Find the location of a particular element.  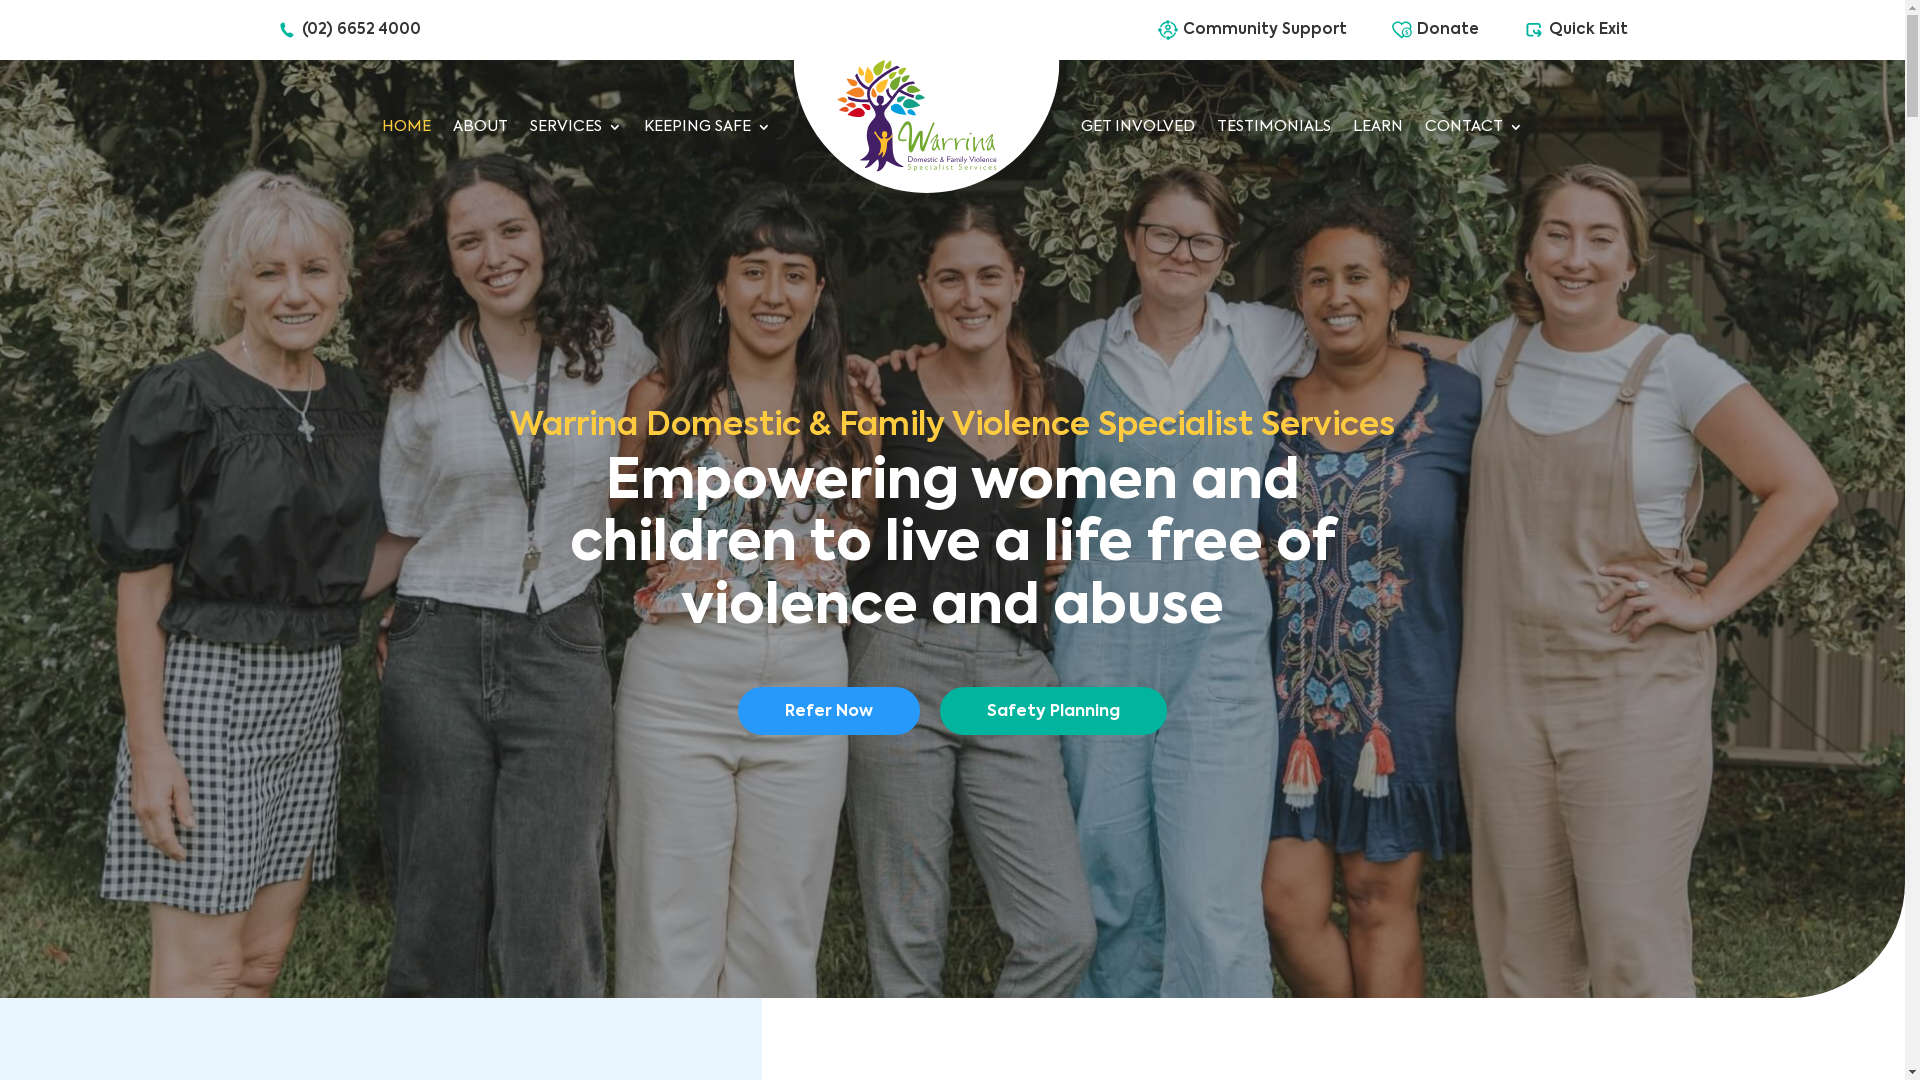

Quick Exit is located at coordinates (1588, 30).